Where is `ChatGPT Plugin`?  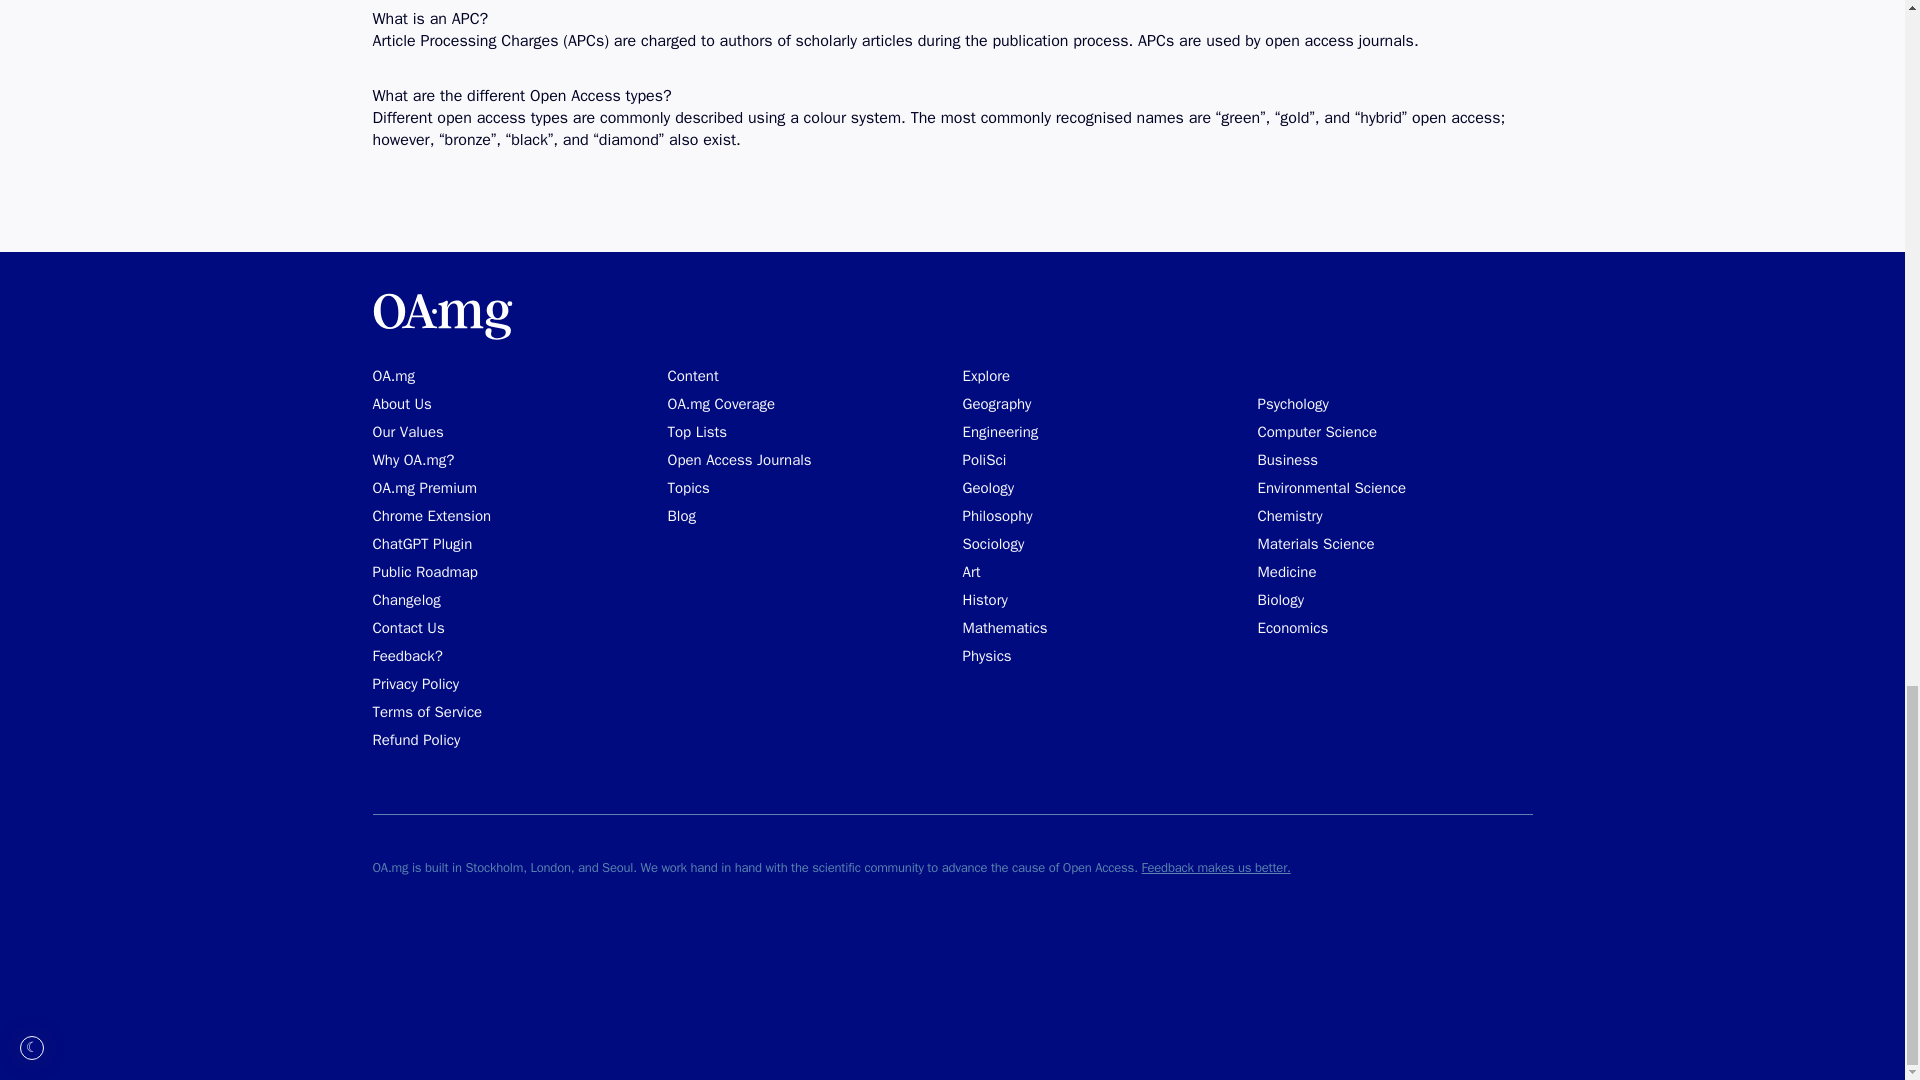 ChatGPT Plugin is located at coordinates (422, 544).